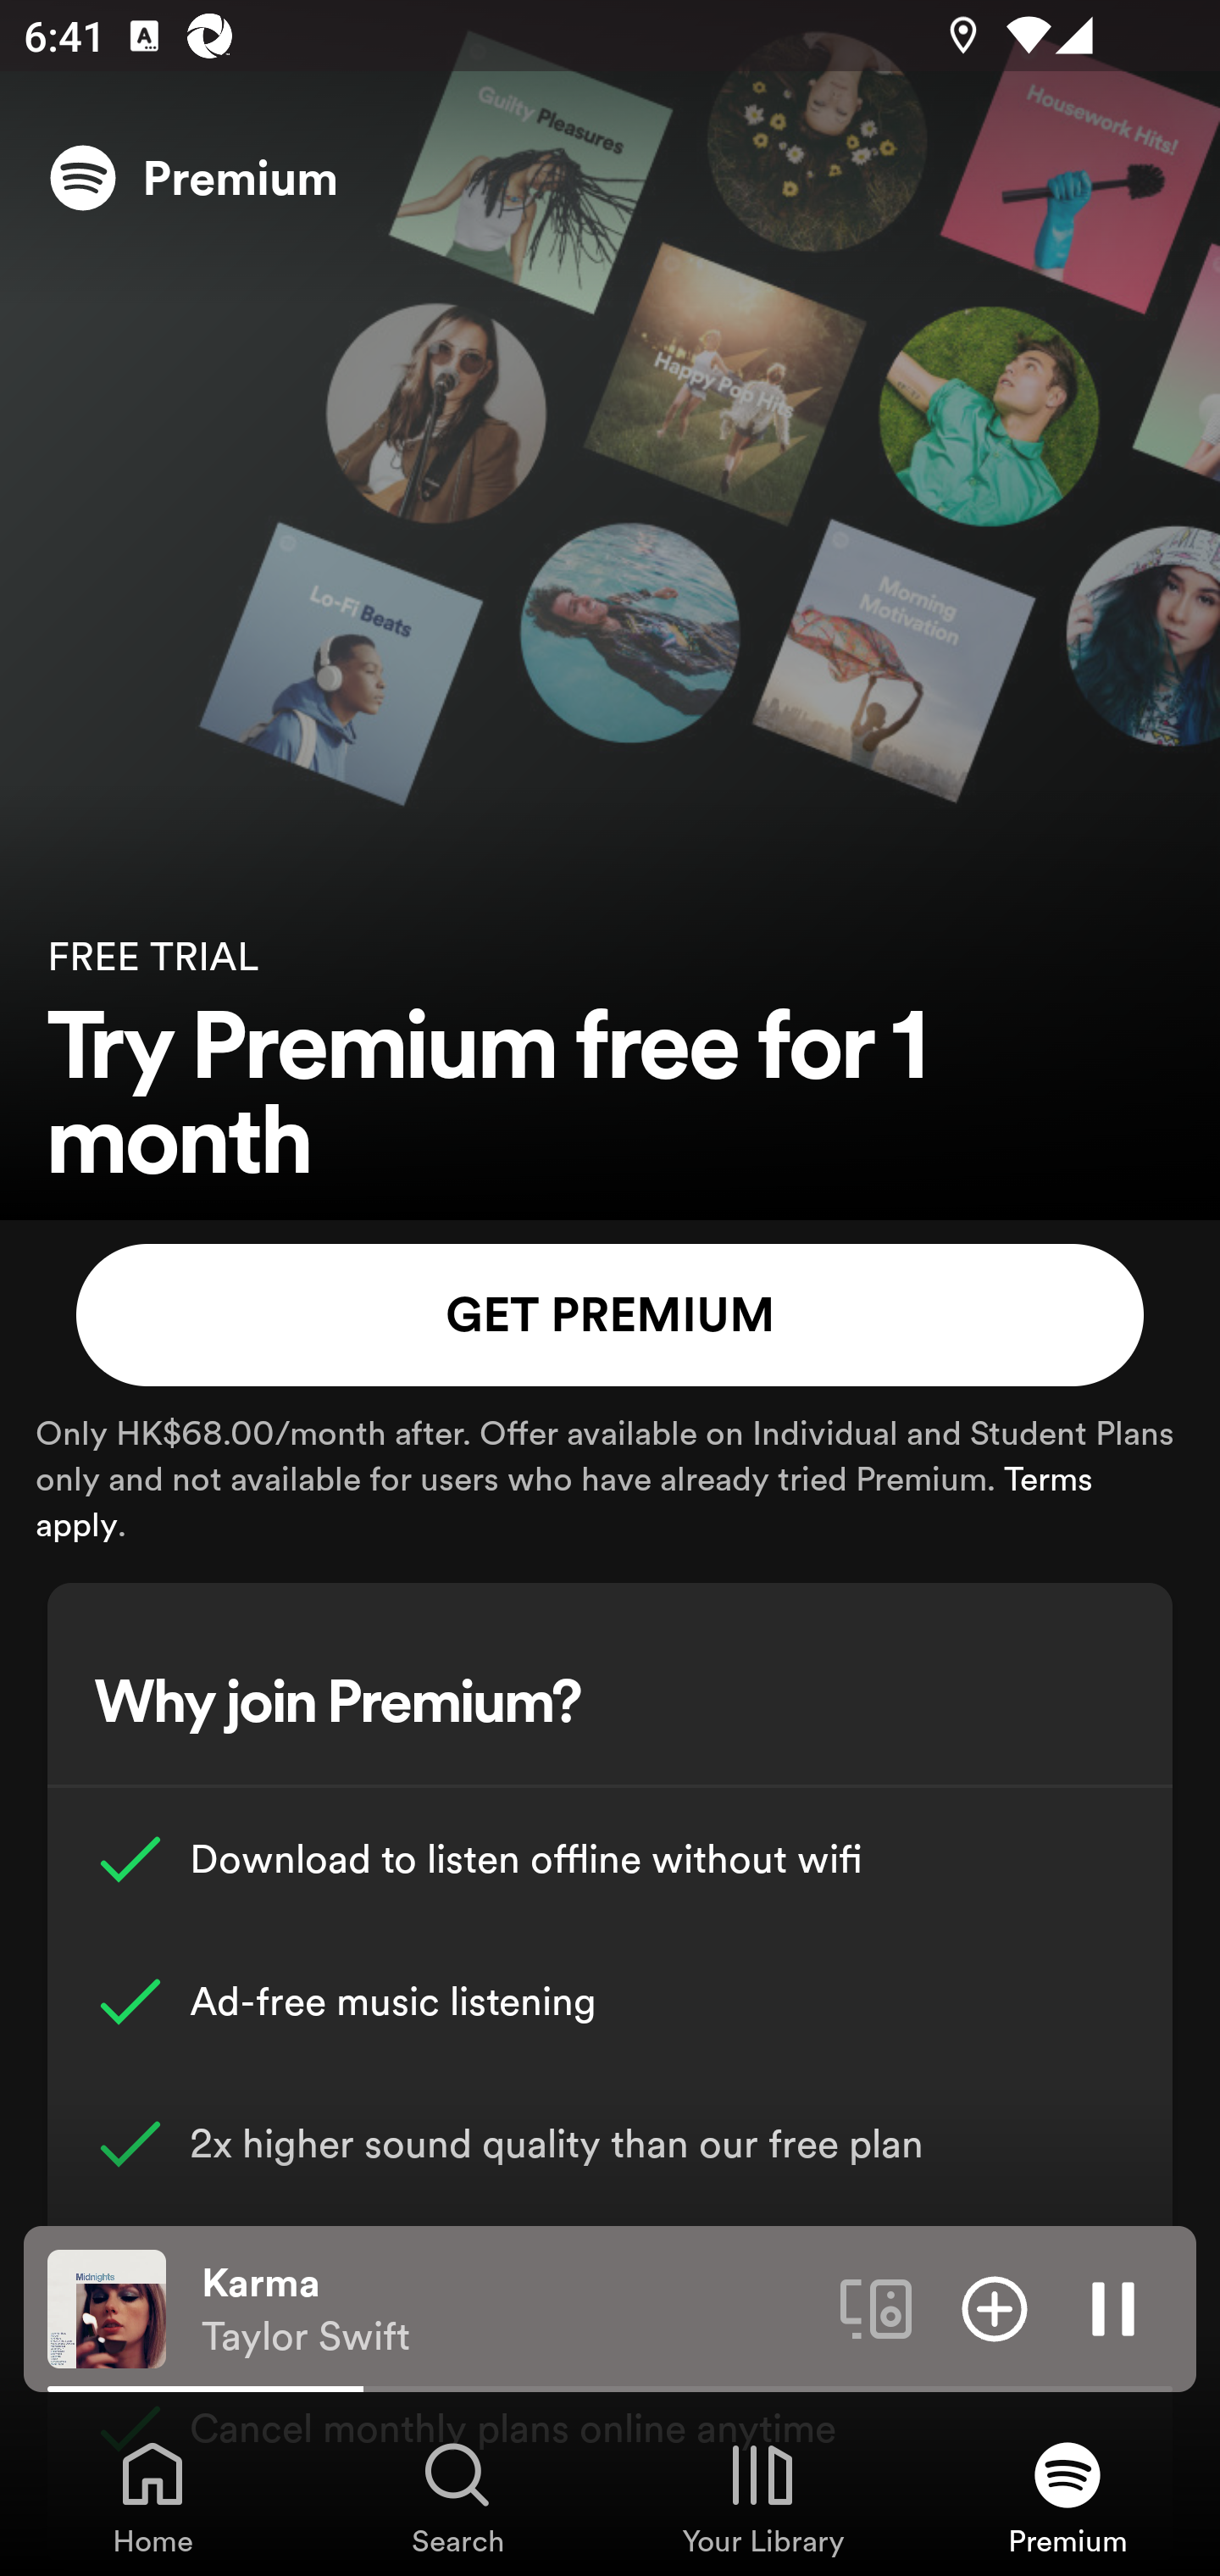  I want to click on Search, Tab 2 of 4 Search Search, so click(457, 2496).